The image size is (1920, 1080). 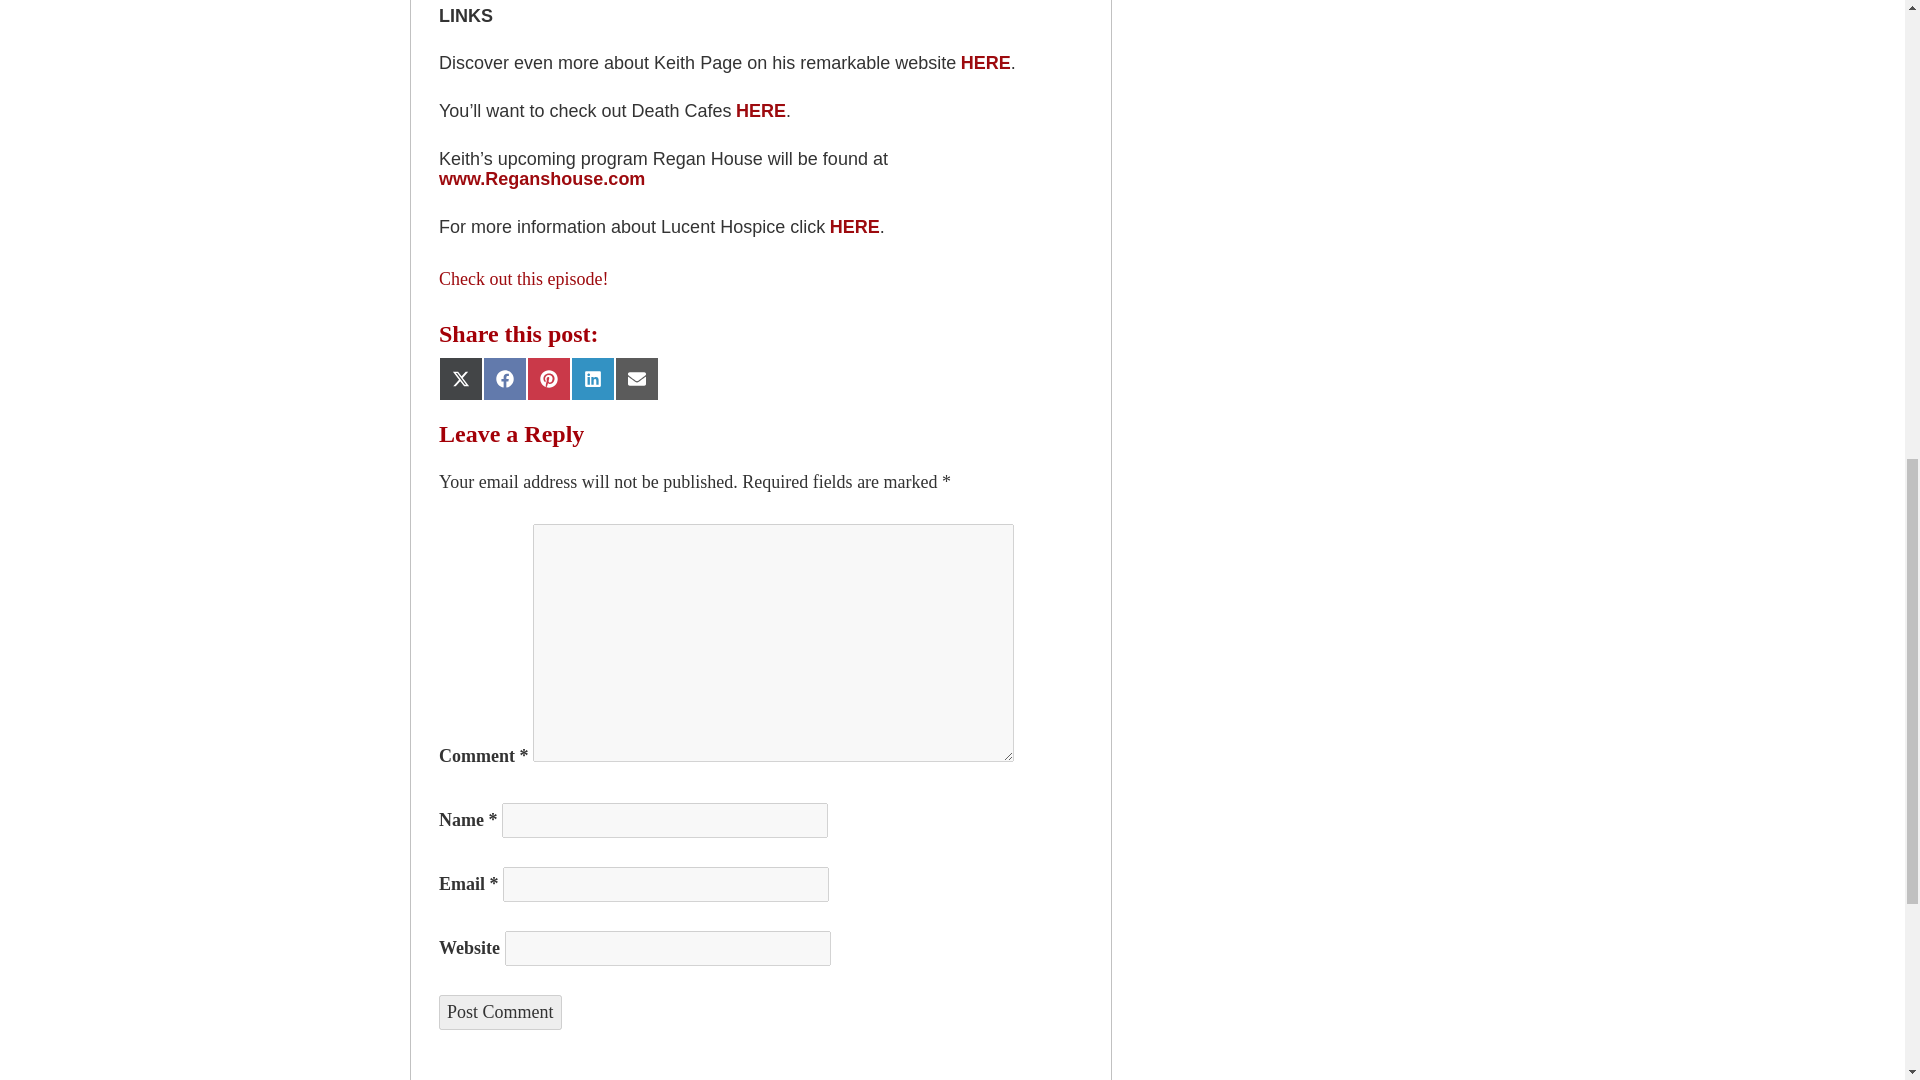 What do you see at coordinates (592, 378) in the screenshot?
I see `Share on LinkedIn` at bounding box center [592, 378].